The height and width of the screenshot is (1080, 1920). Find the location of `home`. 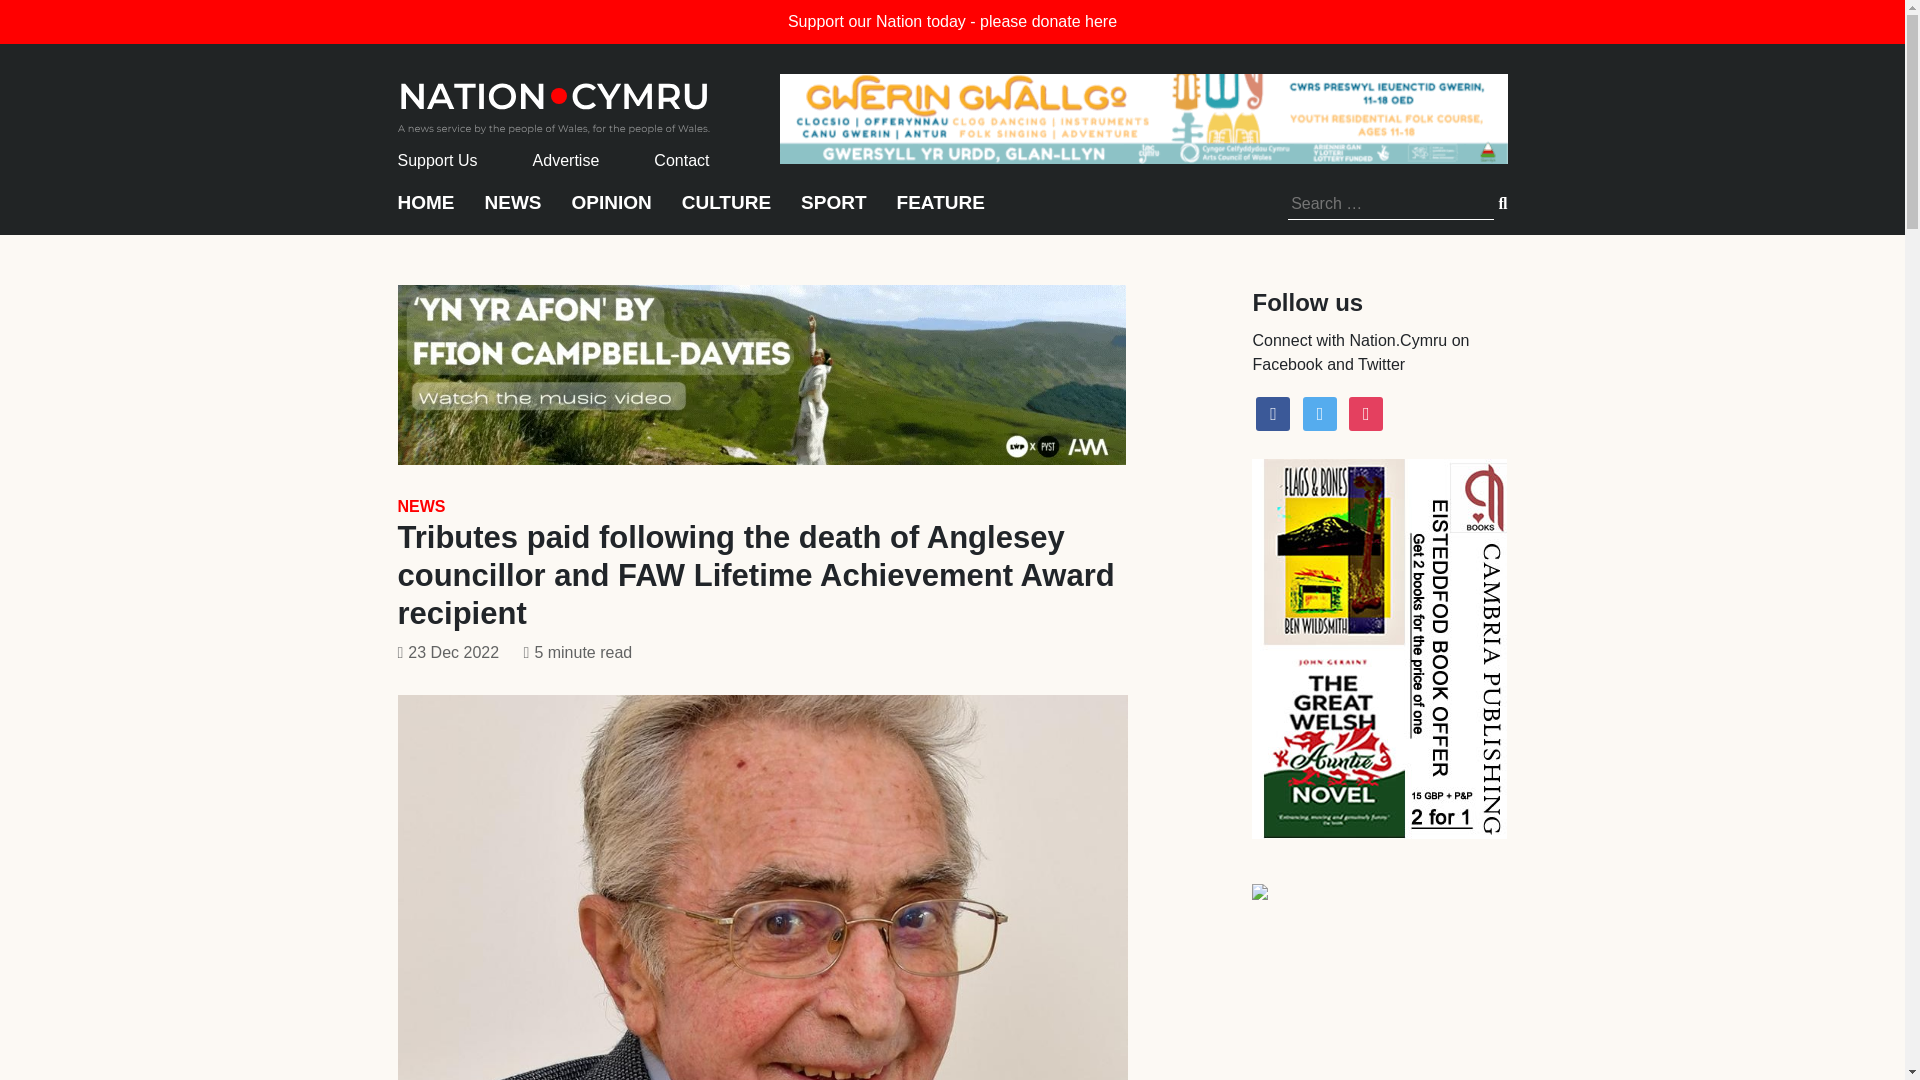

home is located at coordinates (554, 102).